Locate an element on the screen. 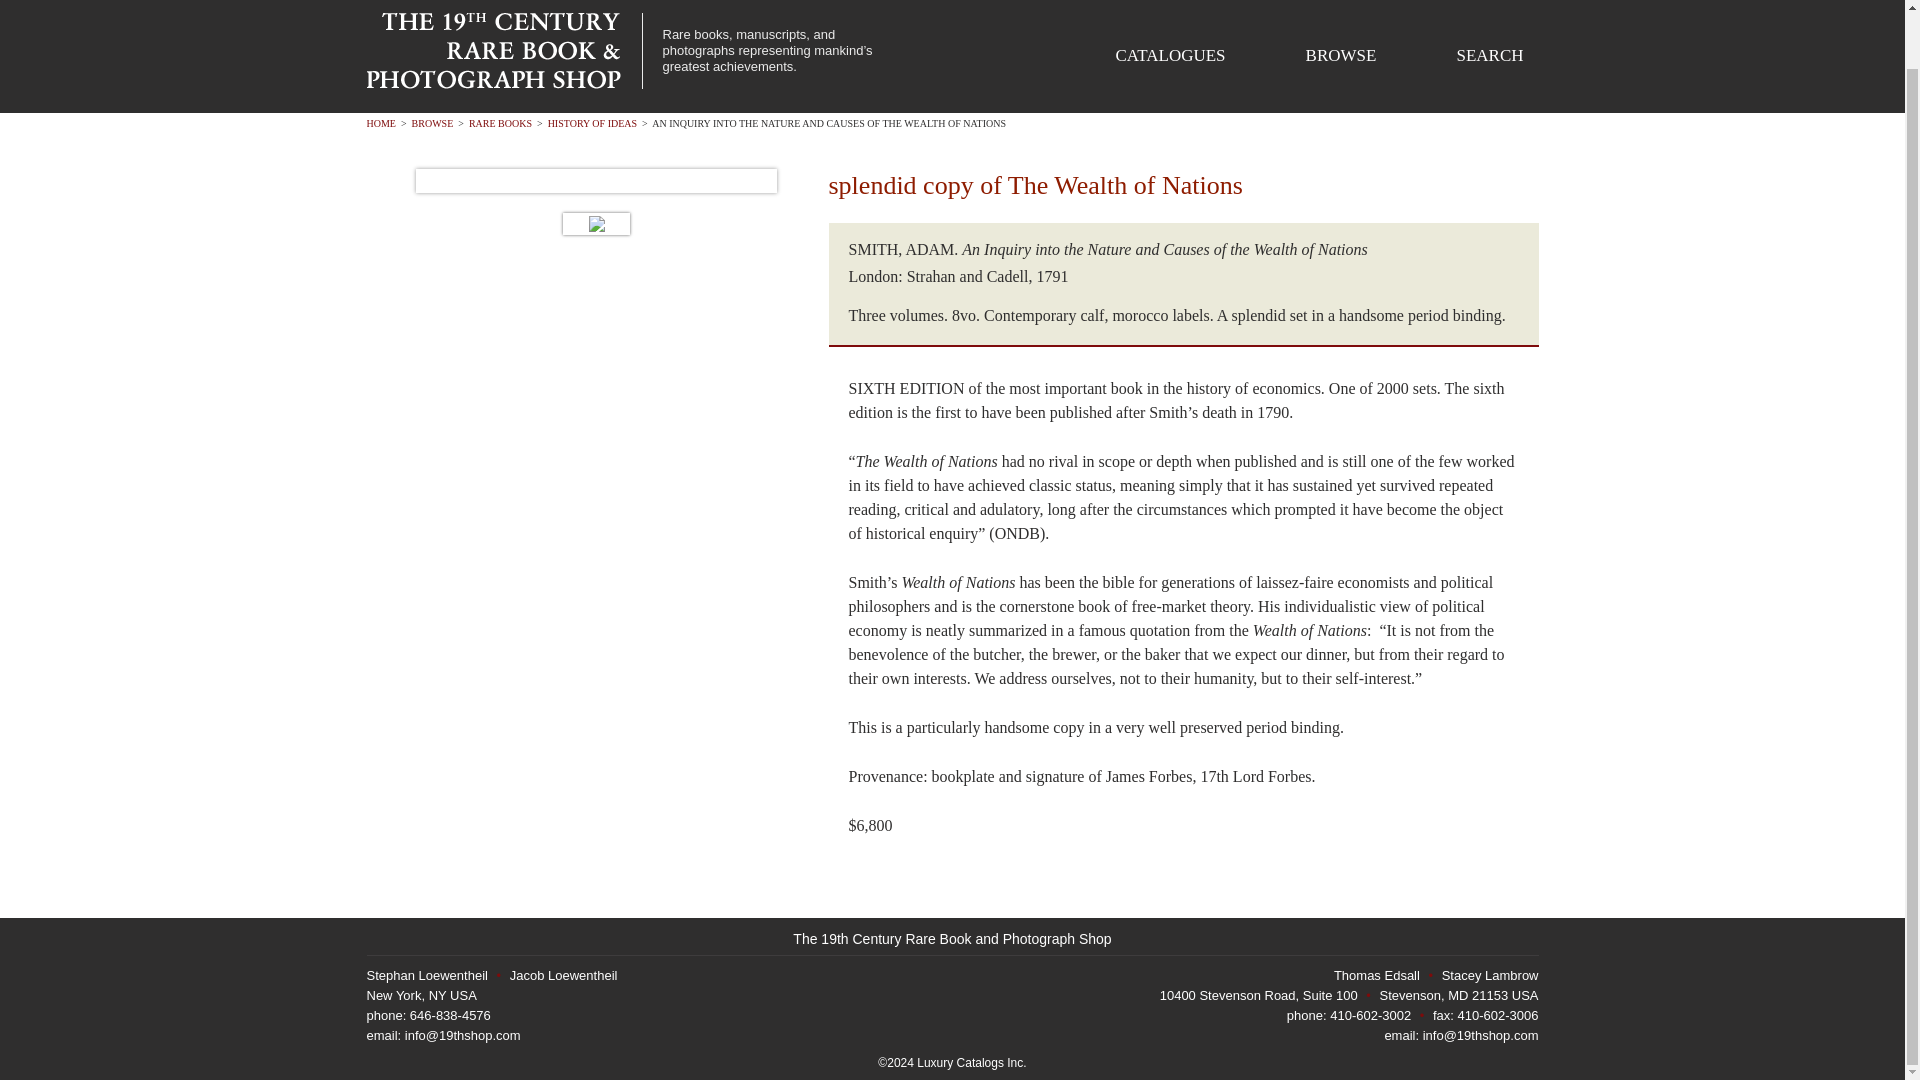 The width and height of the screenshot is (1920, 1080). BROWSE is located at coordinates (1340, 56).